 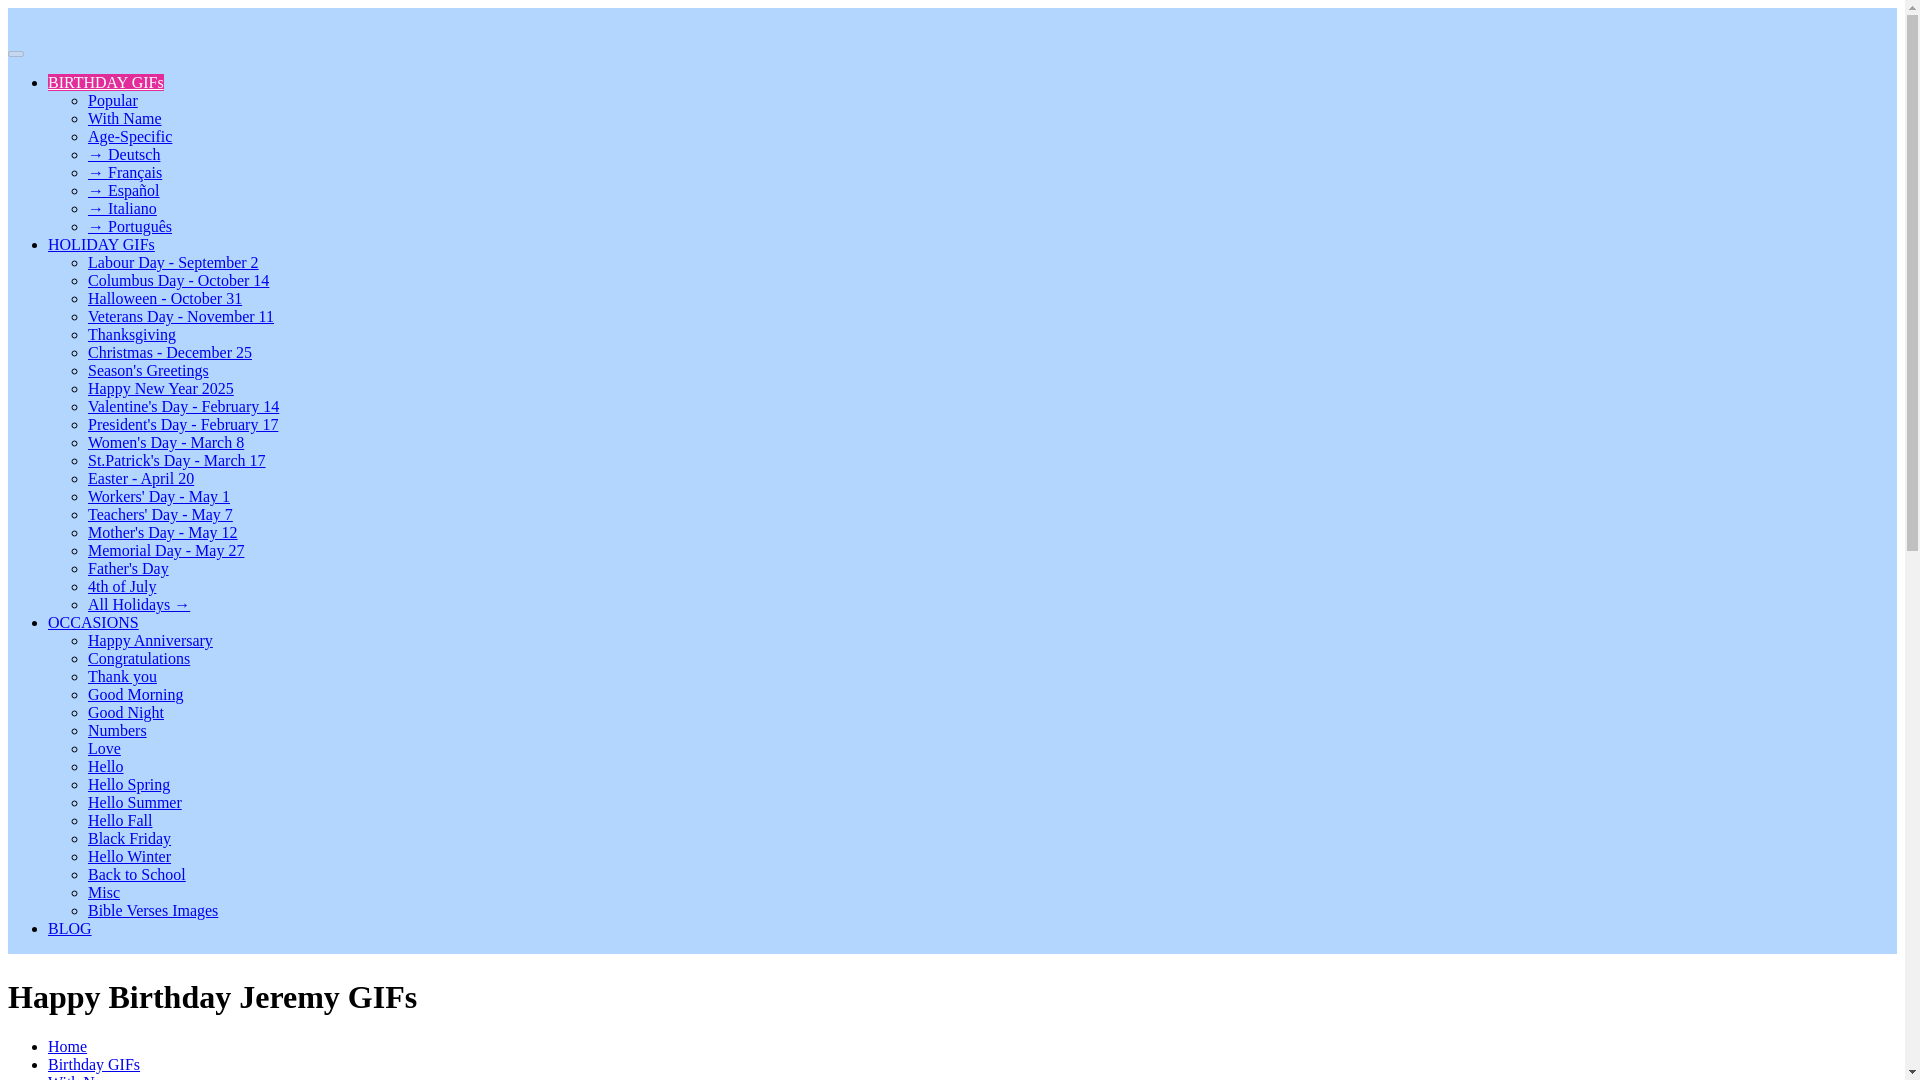 What do you see at coordinates (170, 352) in the screenshot?
I see `Christmas - December 25` at bounding box center [170, 352].